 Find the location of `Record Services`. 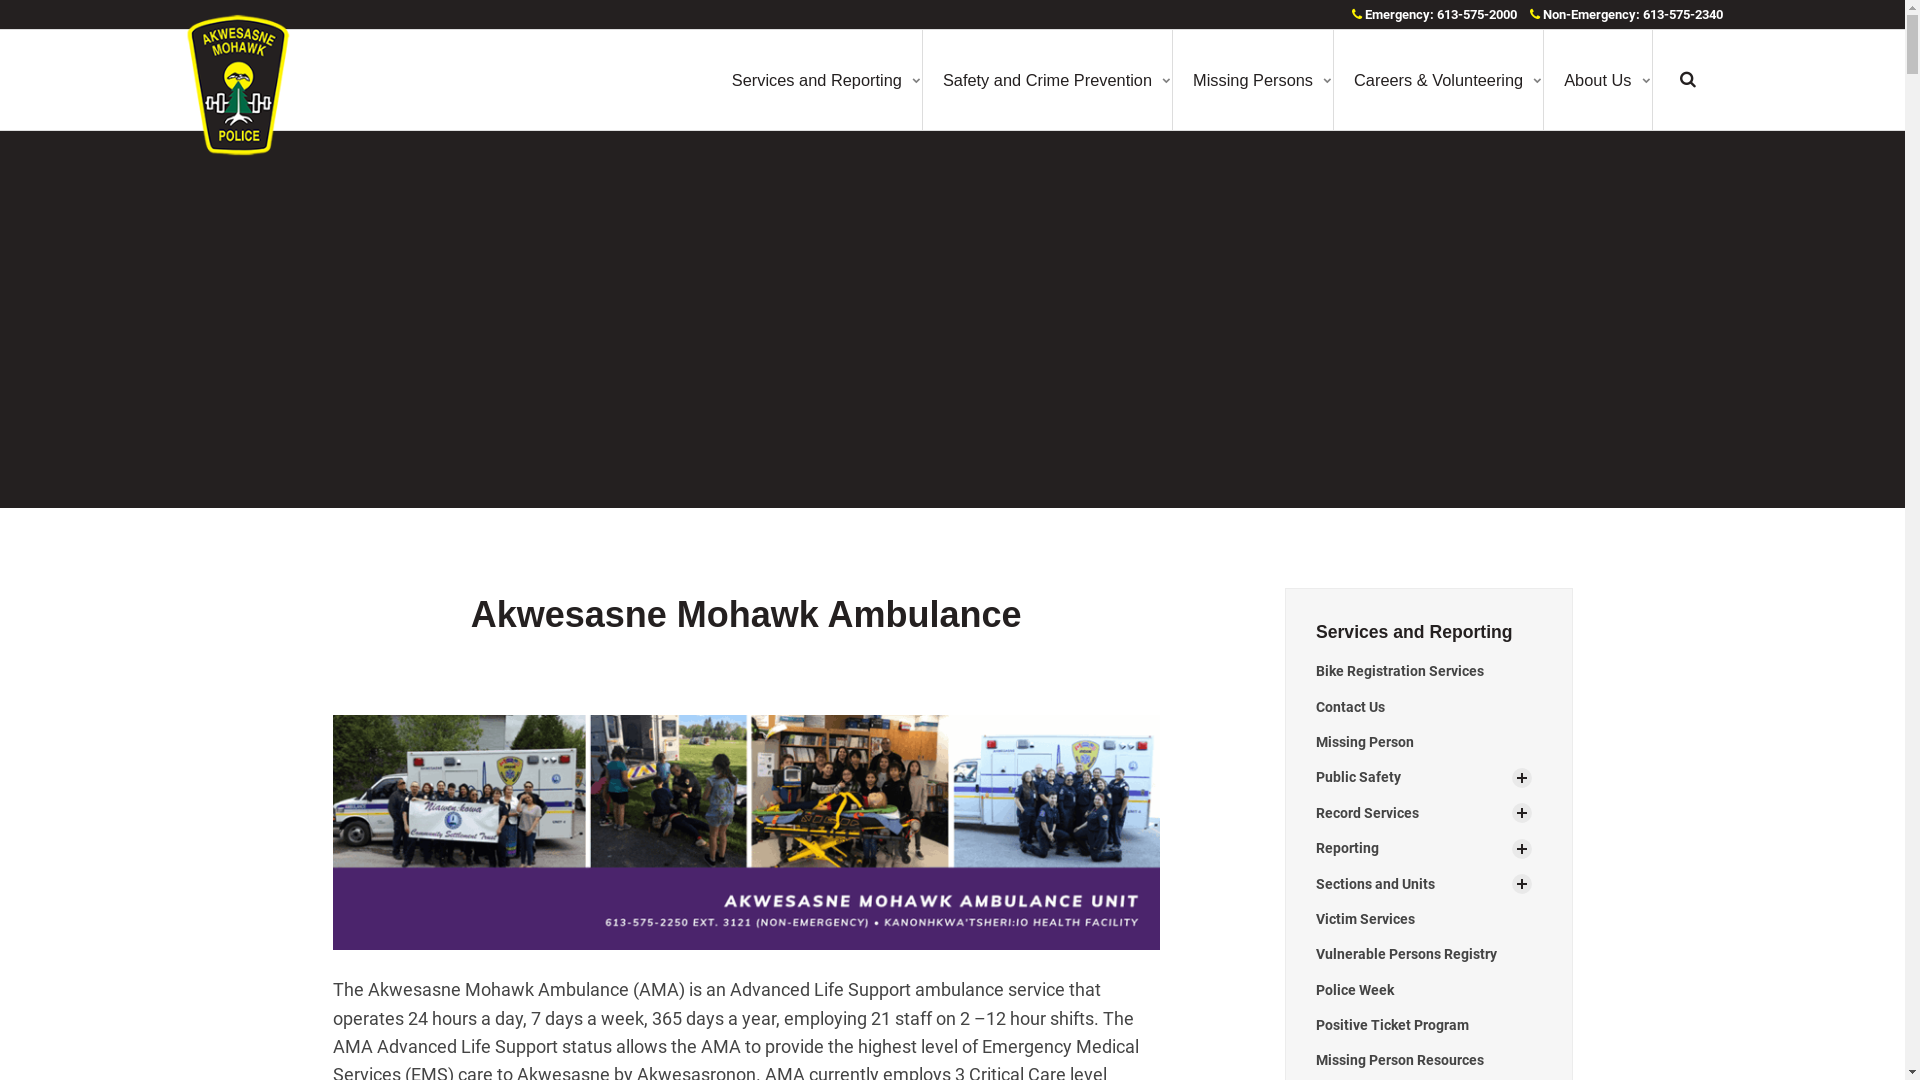

Record Services is located at coordinates (1414, 814).